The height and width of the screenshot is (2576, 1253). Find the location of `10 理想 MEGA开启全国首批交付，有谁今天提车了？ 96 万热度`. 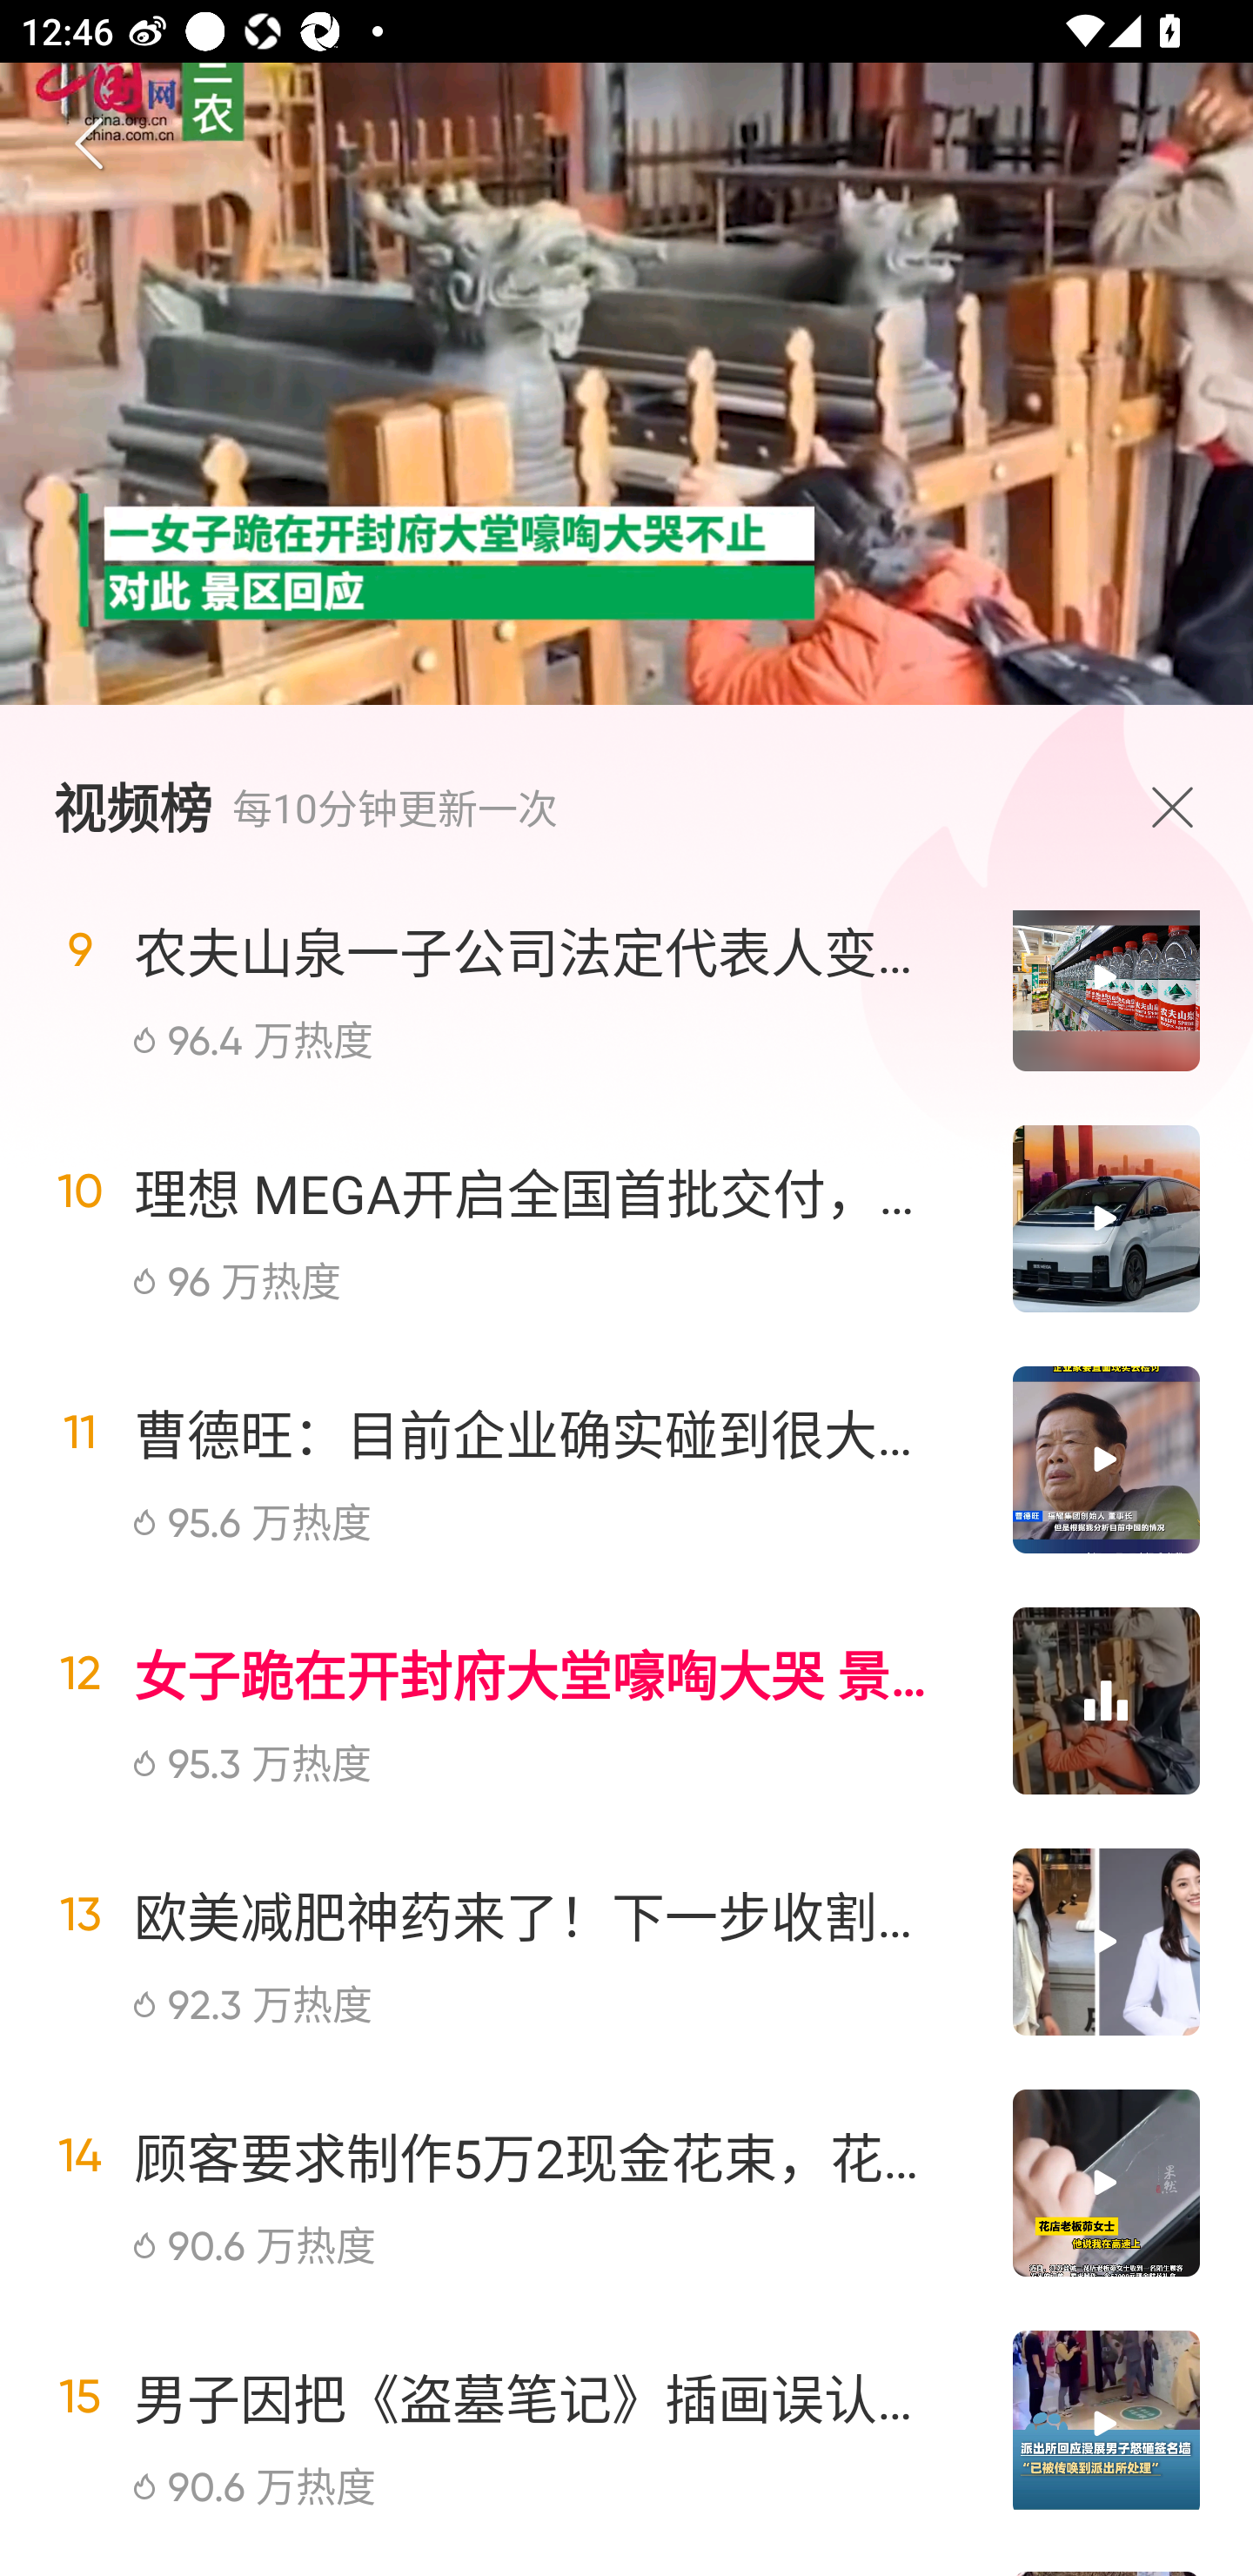

10 理想 MEGA开启全国首批交付，有谁今天提车了？ 96 万热度 is located at coordinates (626, 1218).